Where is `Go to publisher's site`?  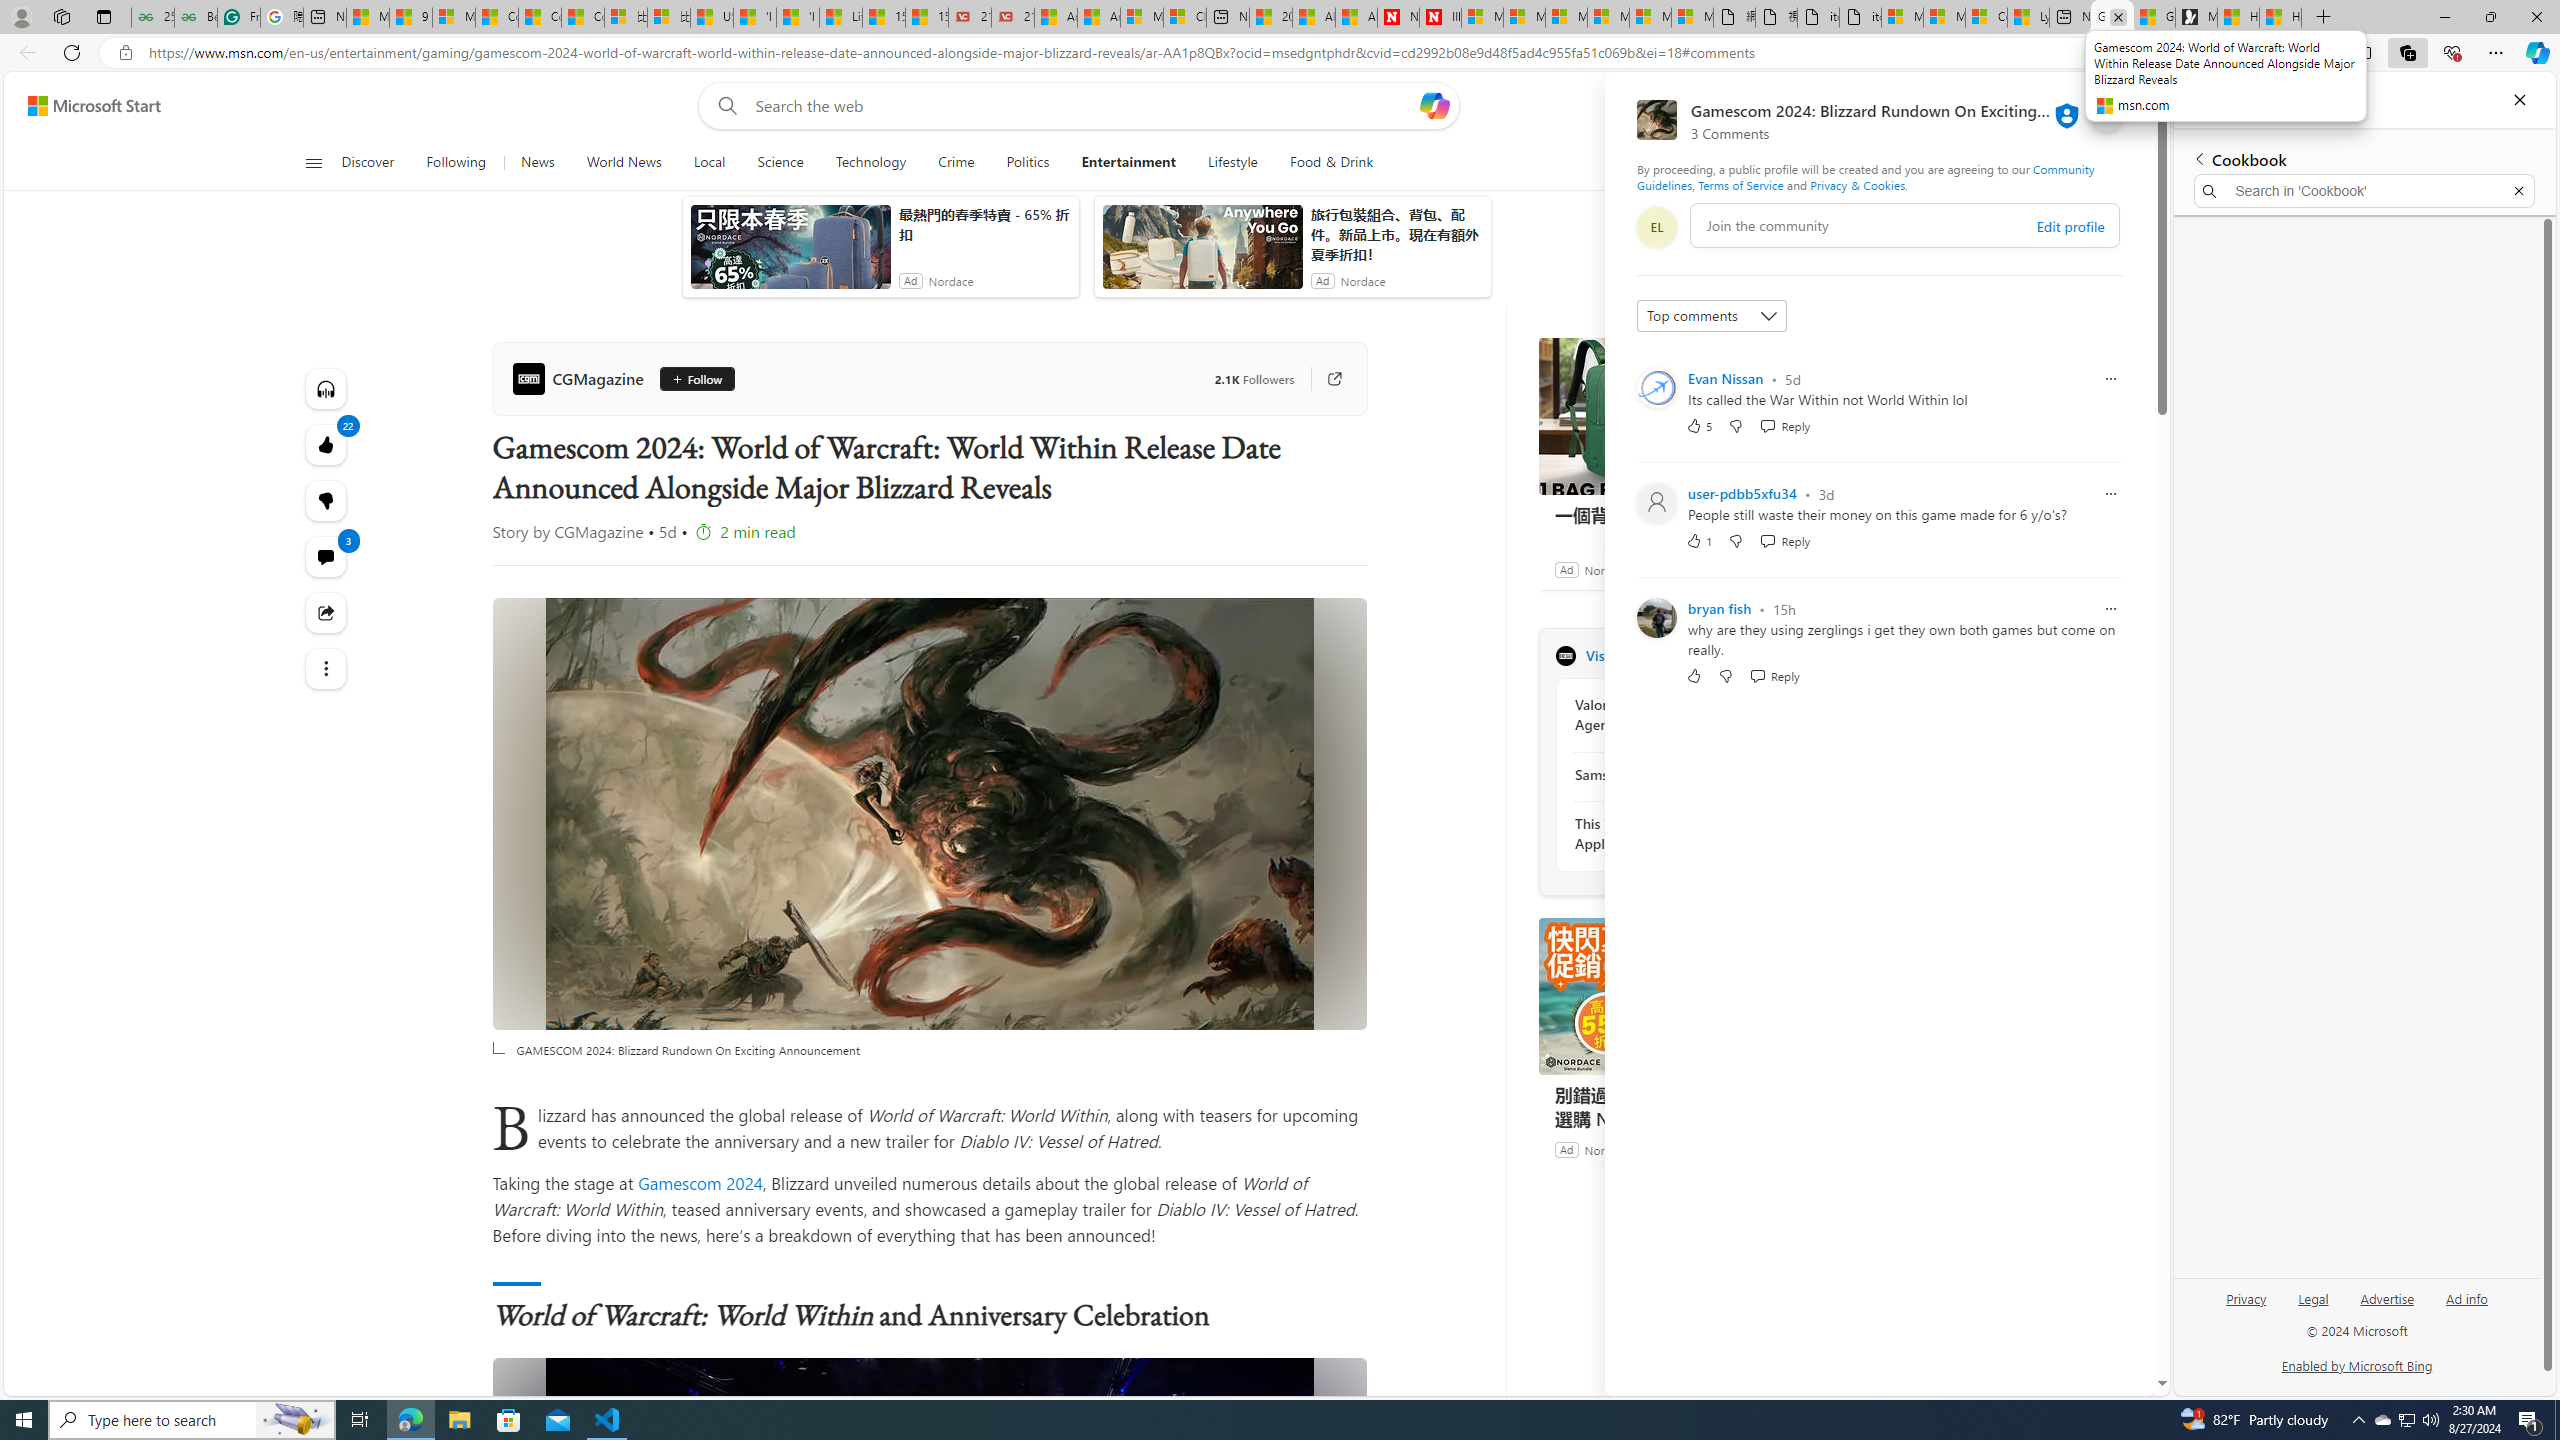 Go to publisher's site is located at coordinates (1323, 379).